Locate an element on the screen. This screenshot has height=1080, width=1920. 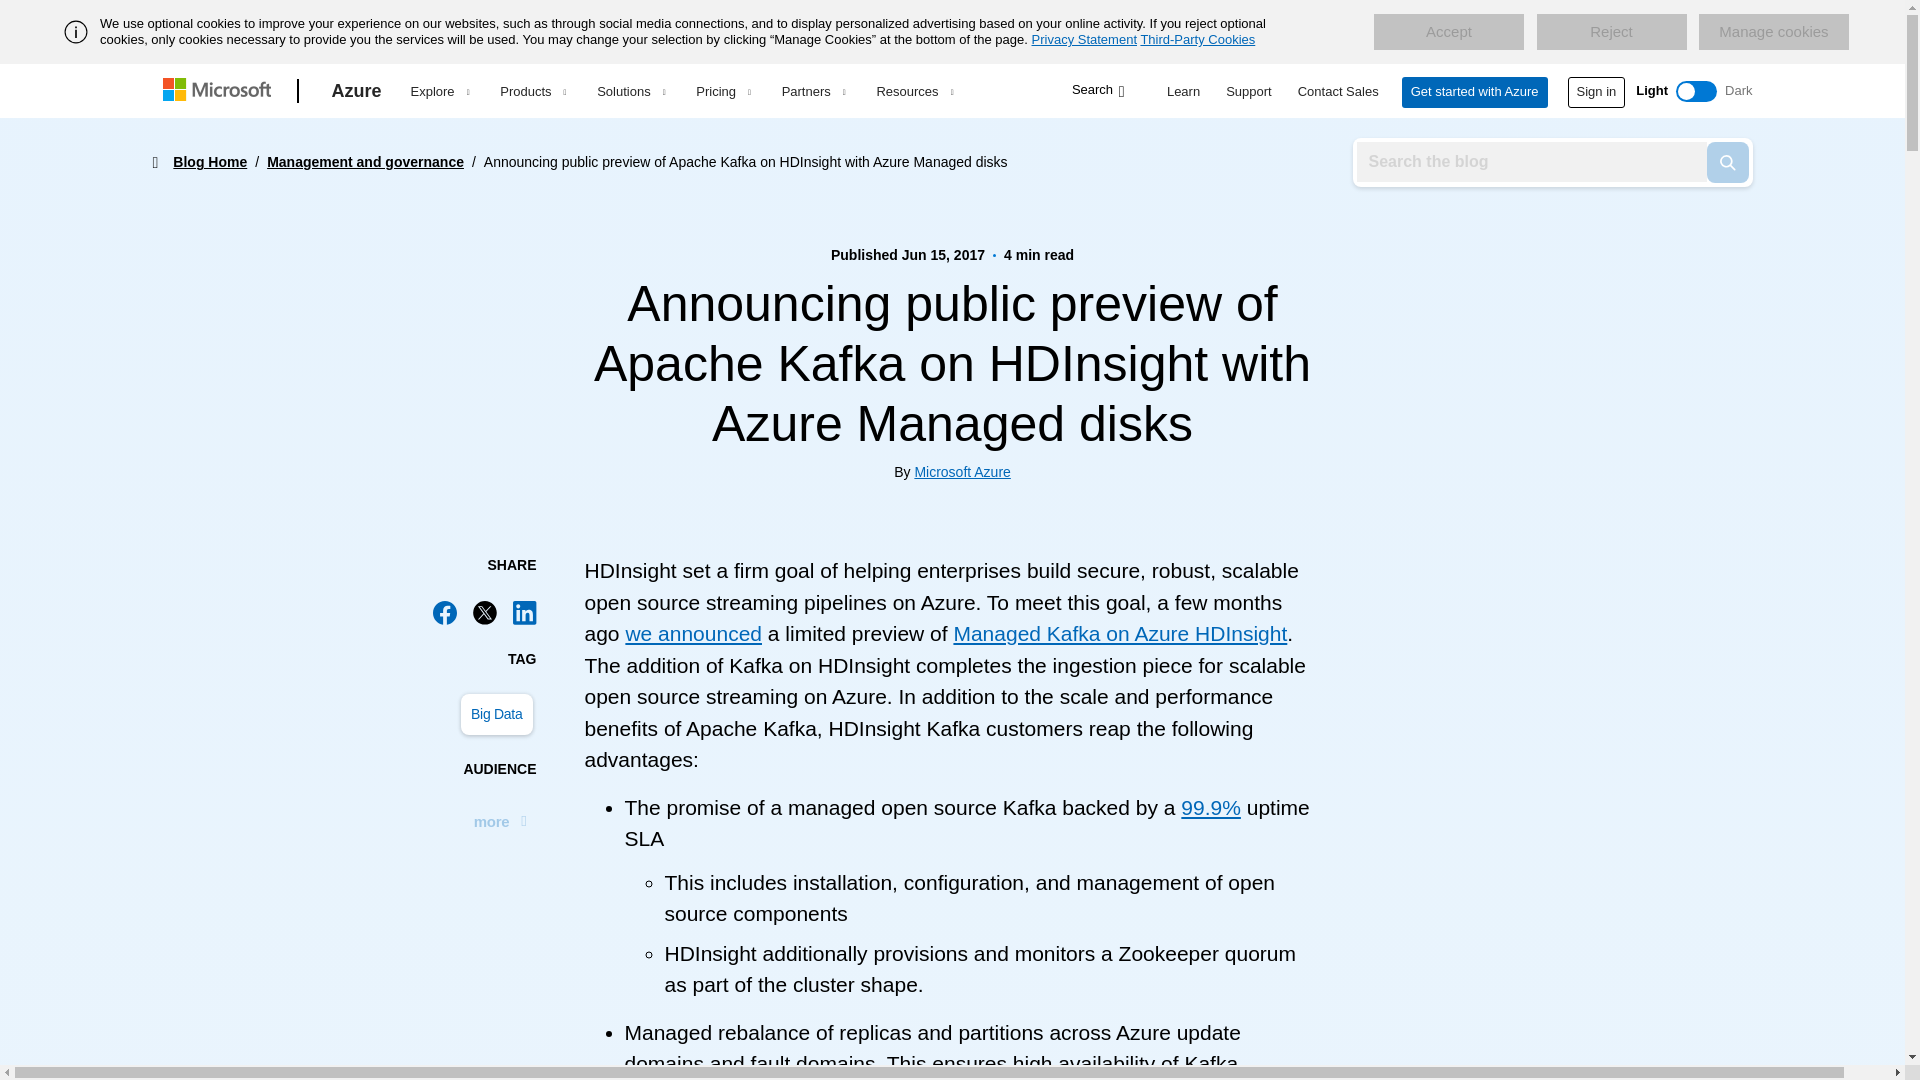
Microsoft is located at coordinates (220, 91).